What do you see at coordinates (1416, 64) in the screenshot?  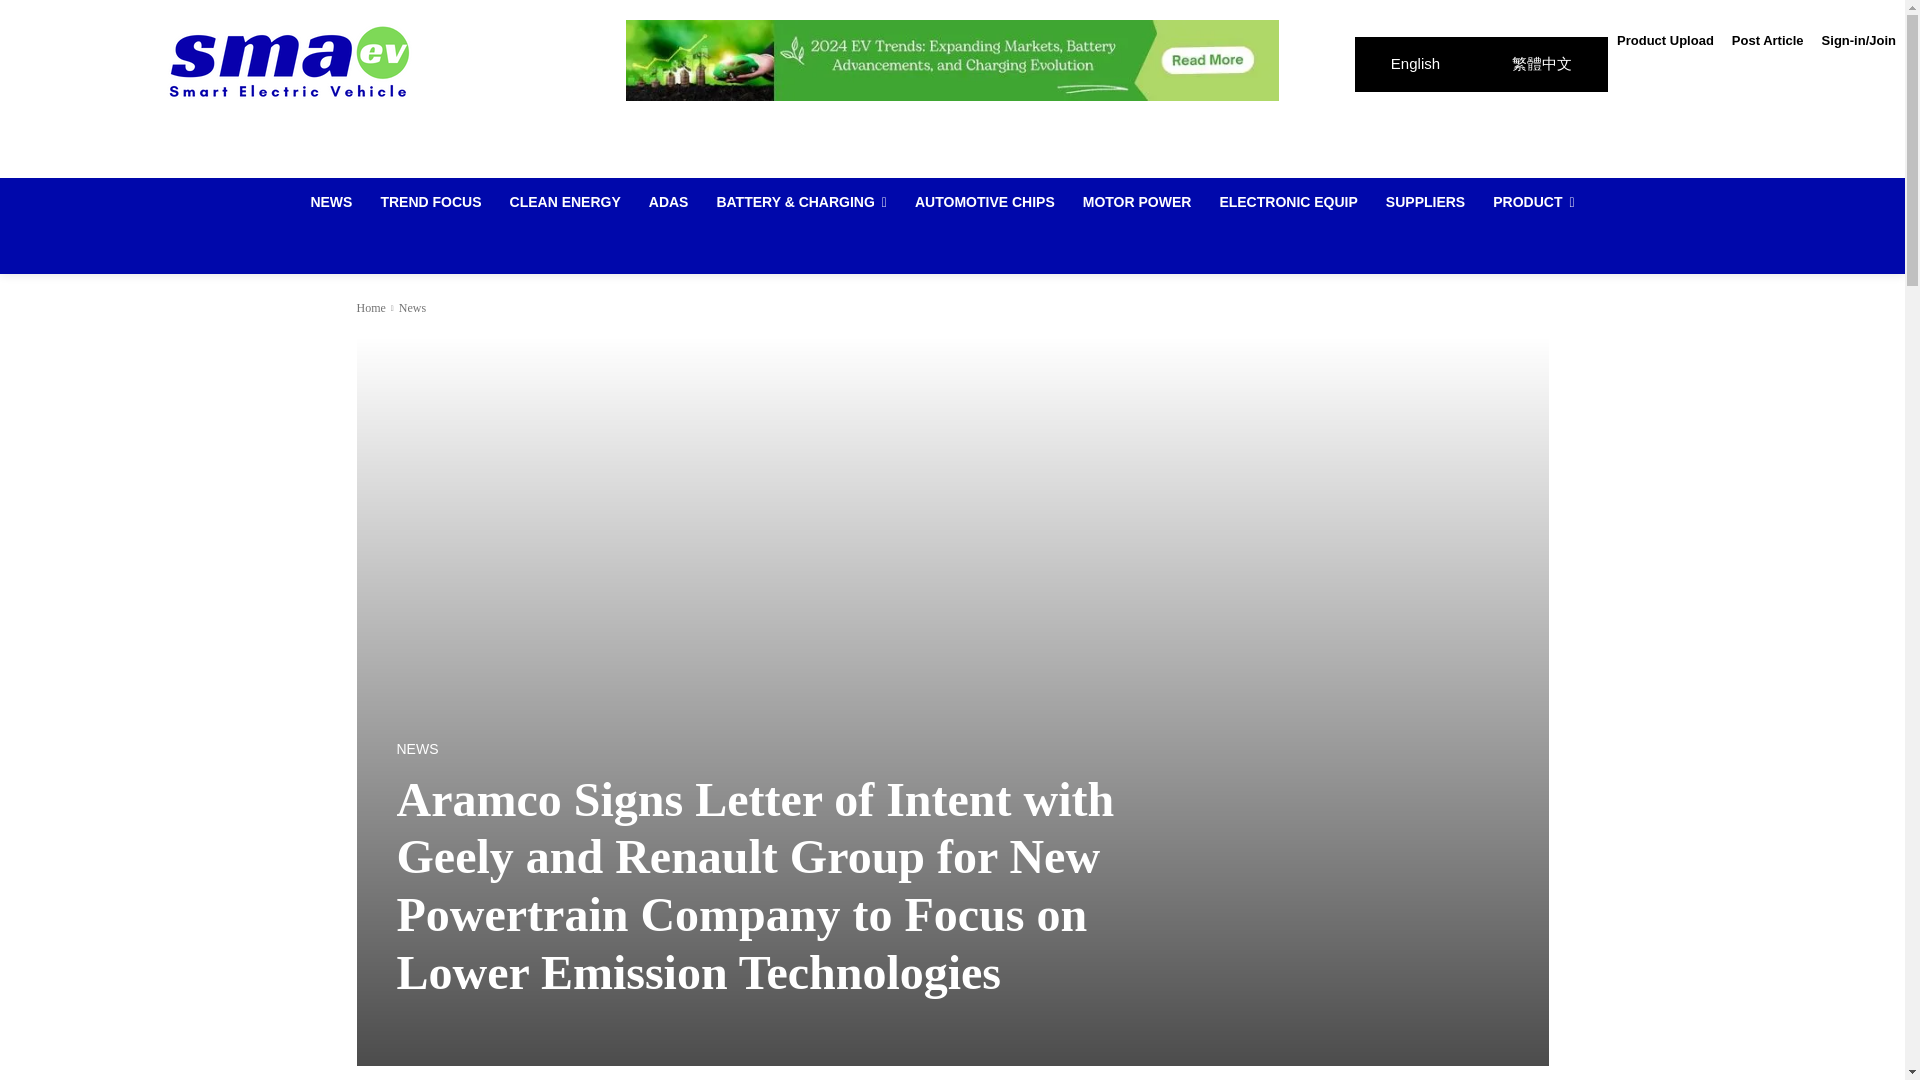 I see `English` at bounding box center [1416, 64].